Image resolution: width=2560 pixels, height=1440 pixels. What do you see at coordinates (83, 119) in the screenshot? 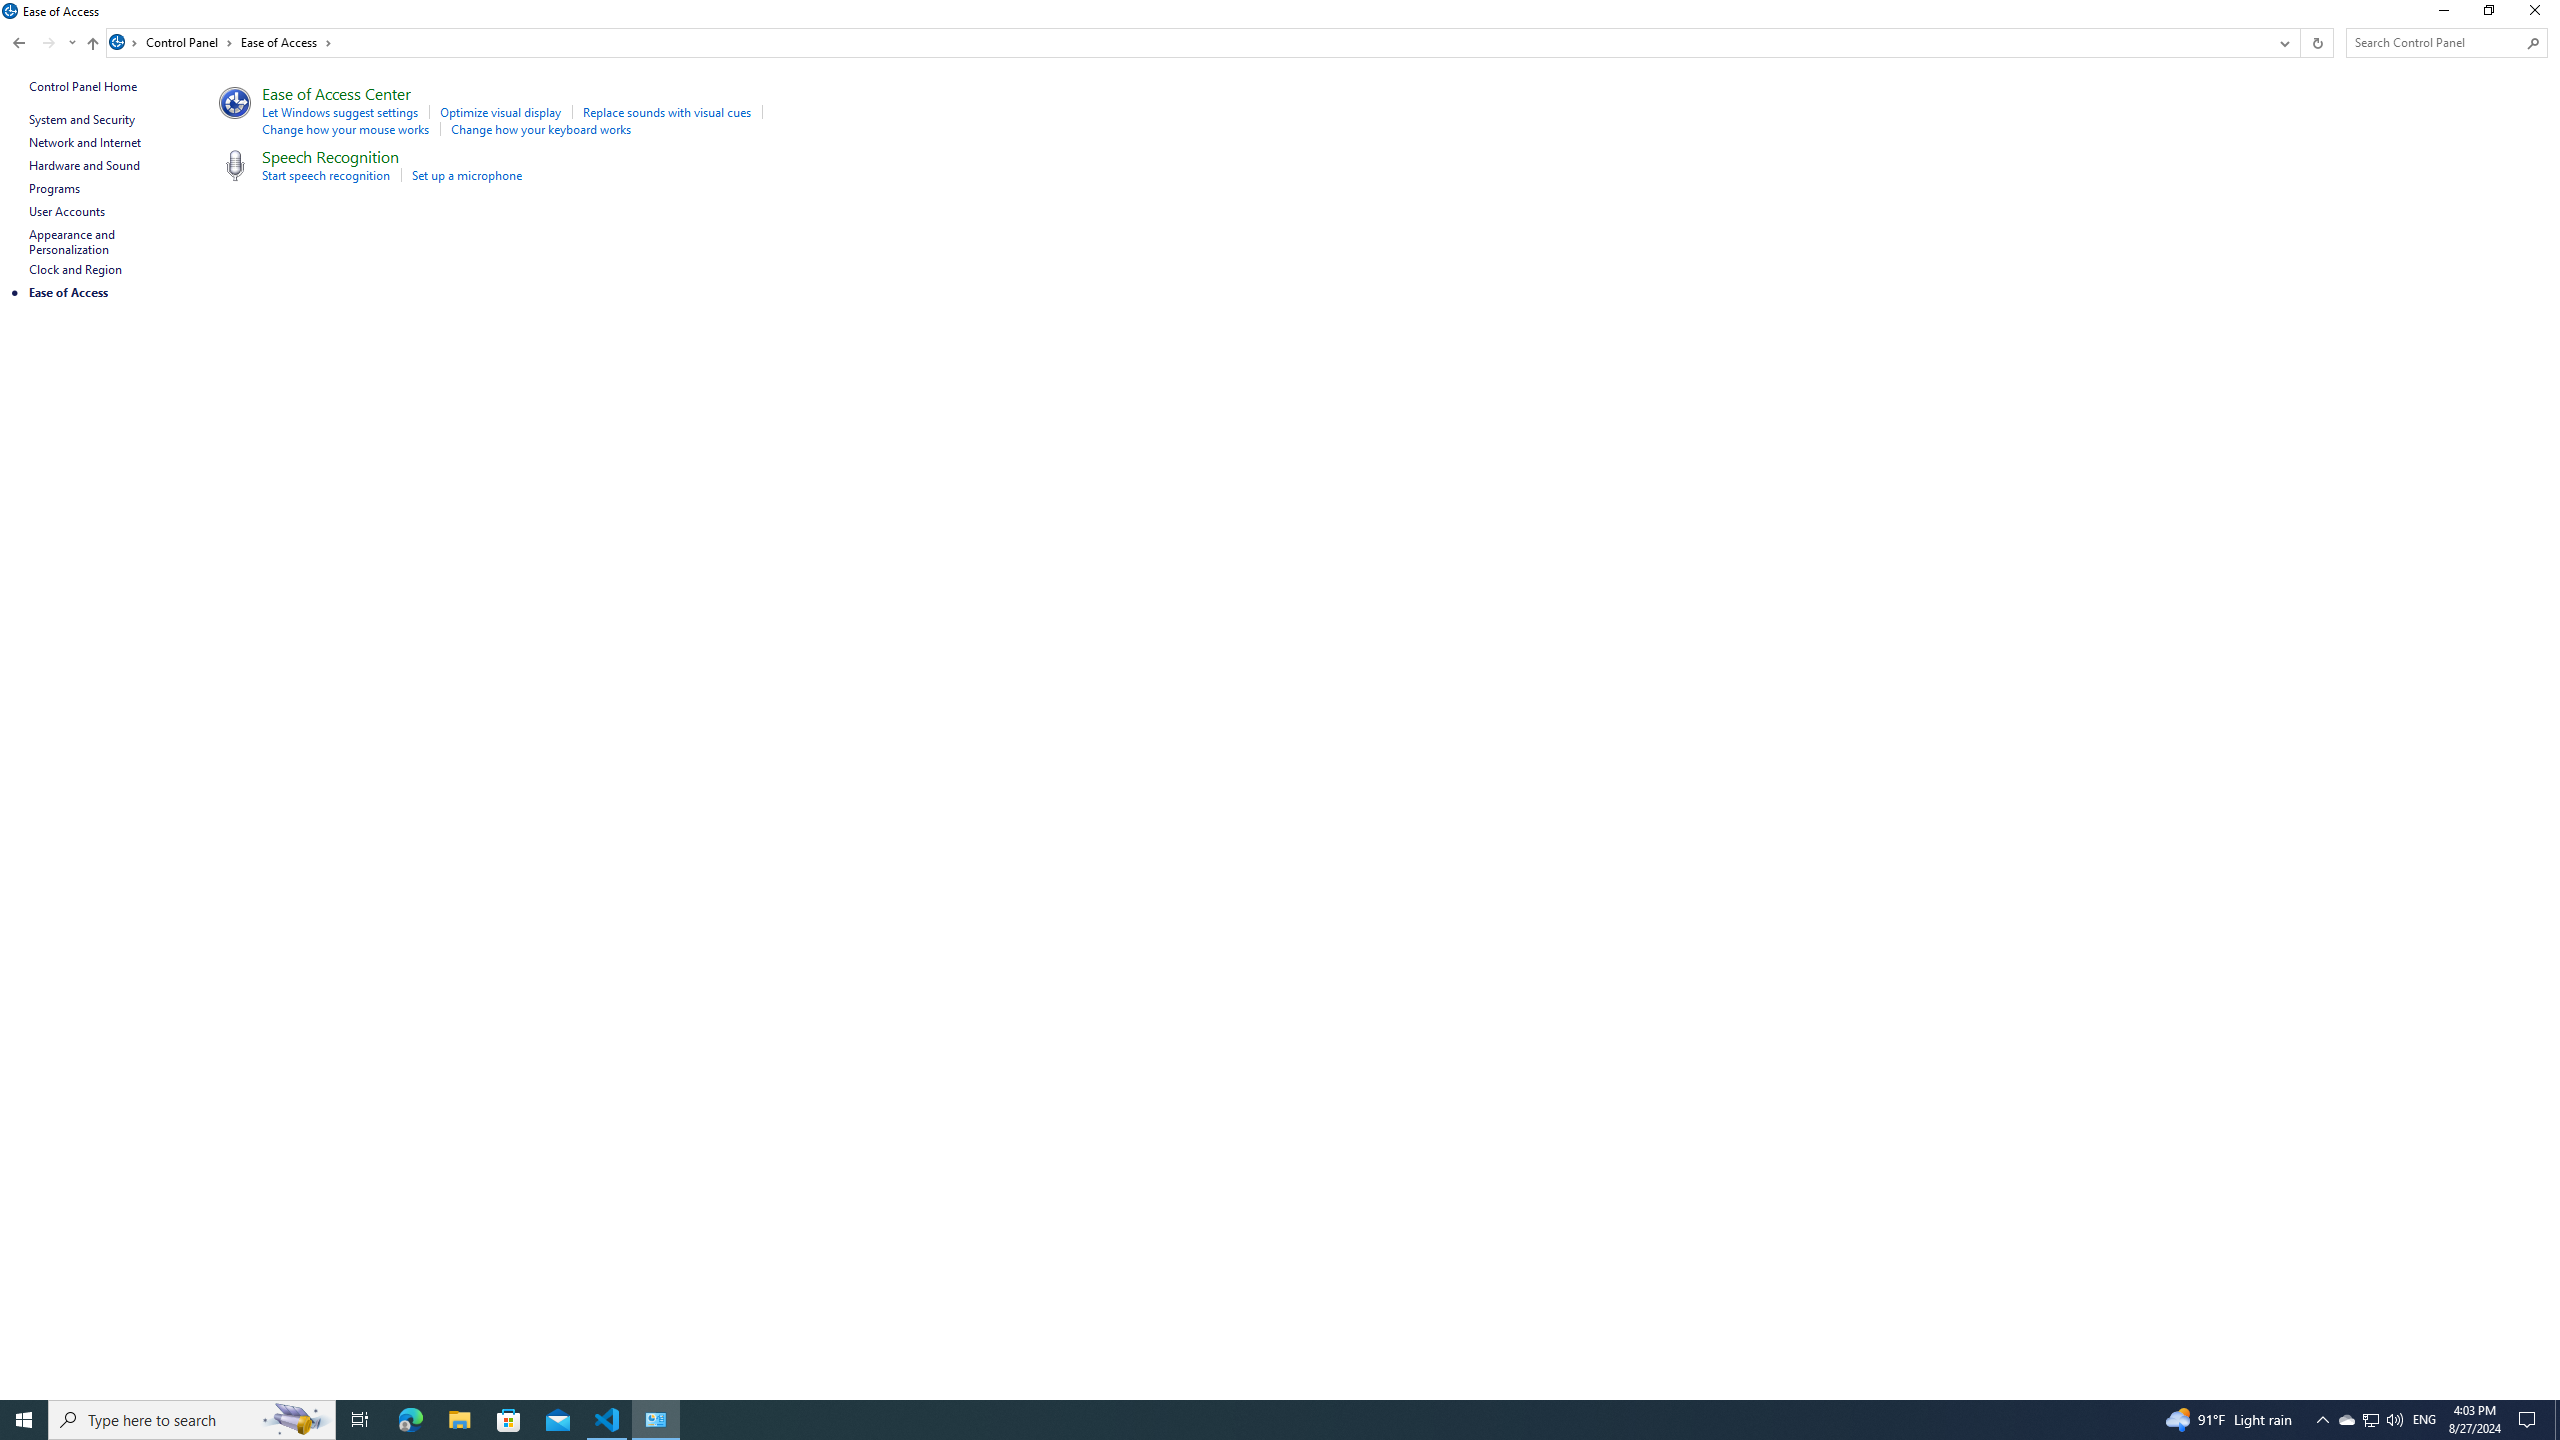
I see `System and Security` at bounding box center [83, 119].